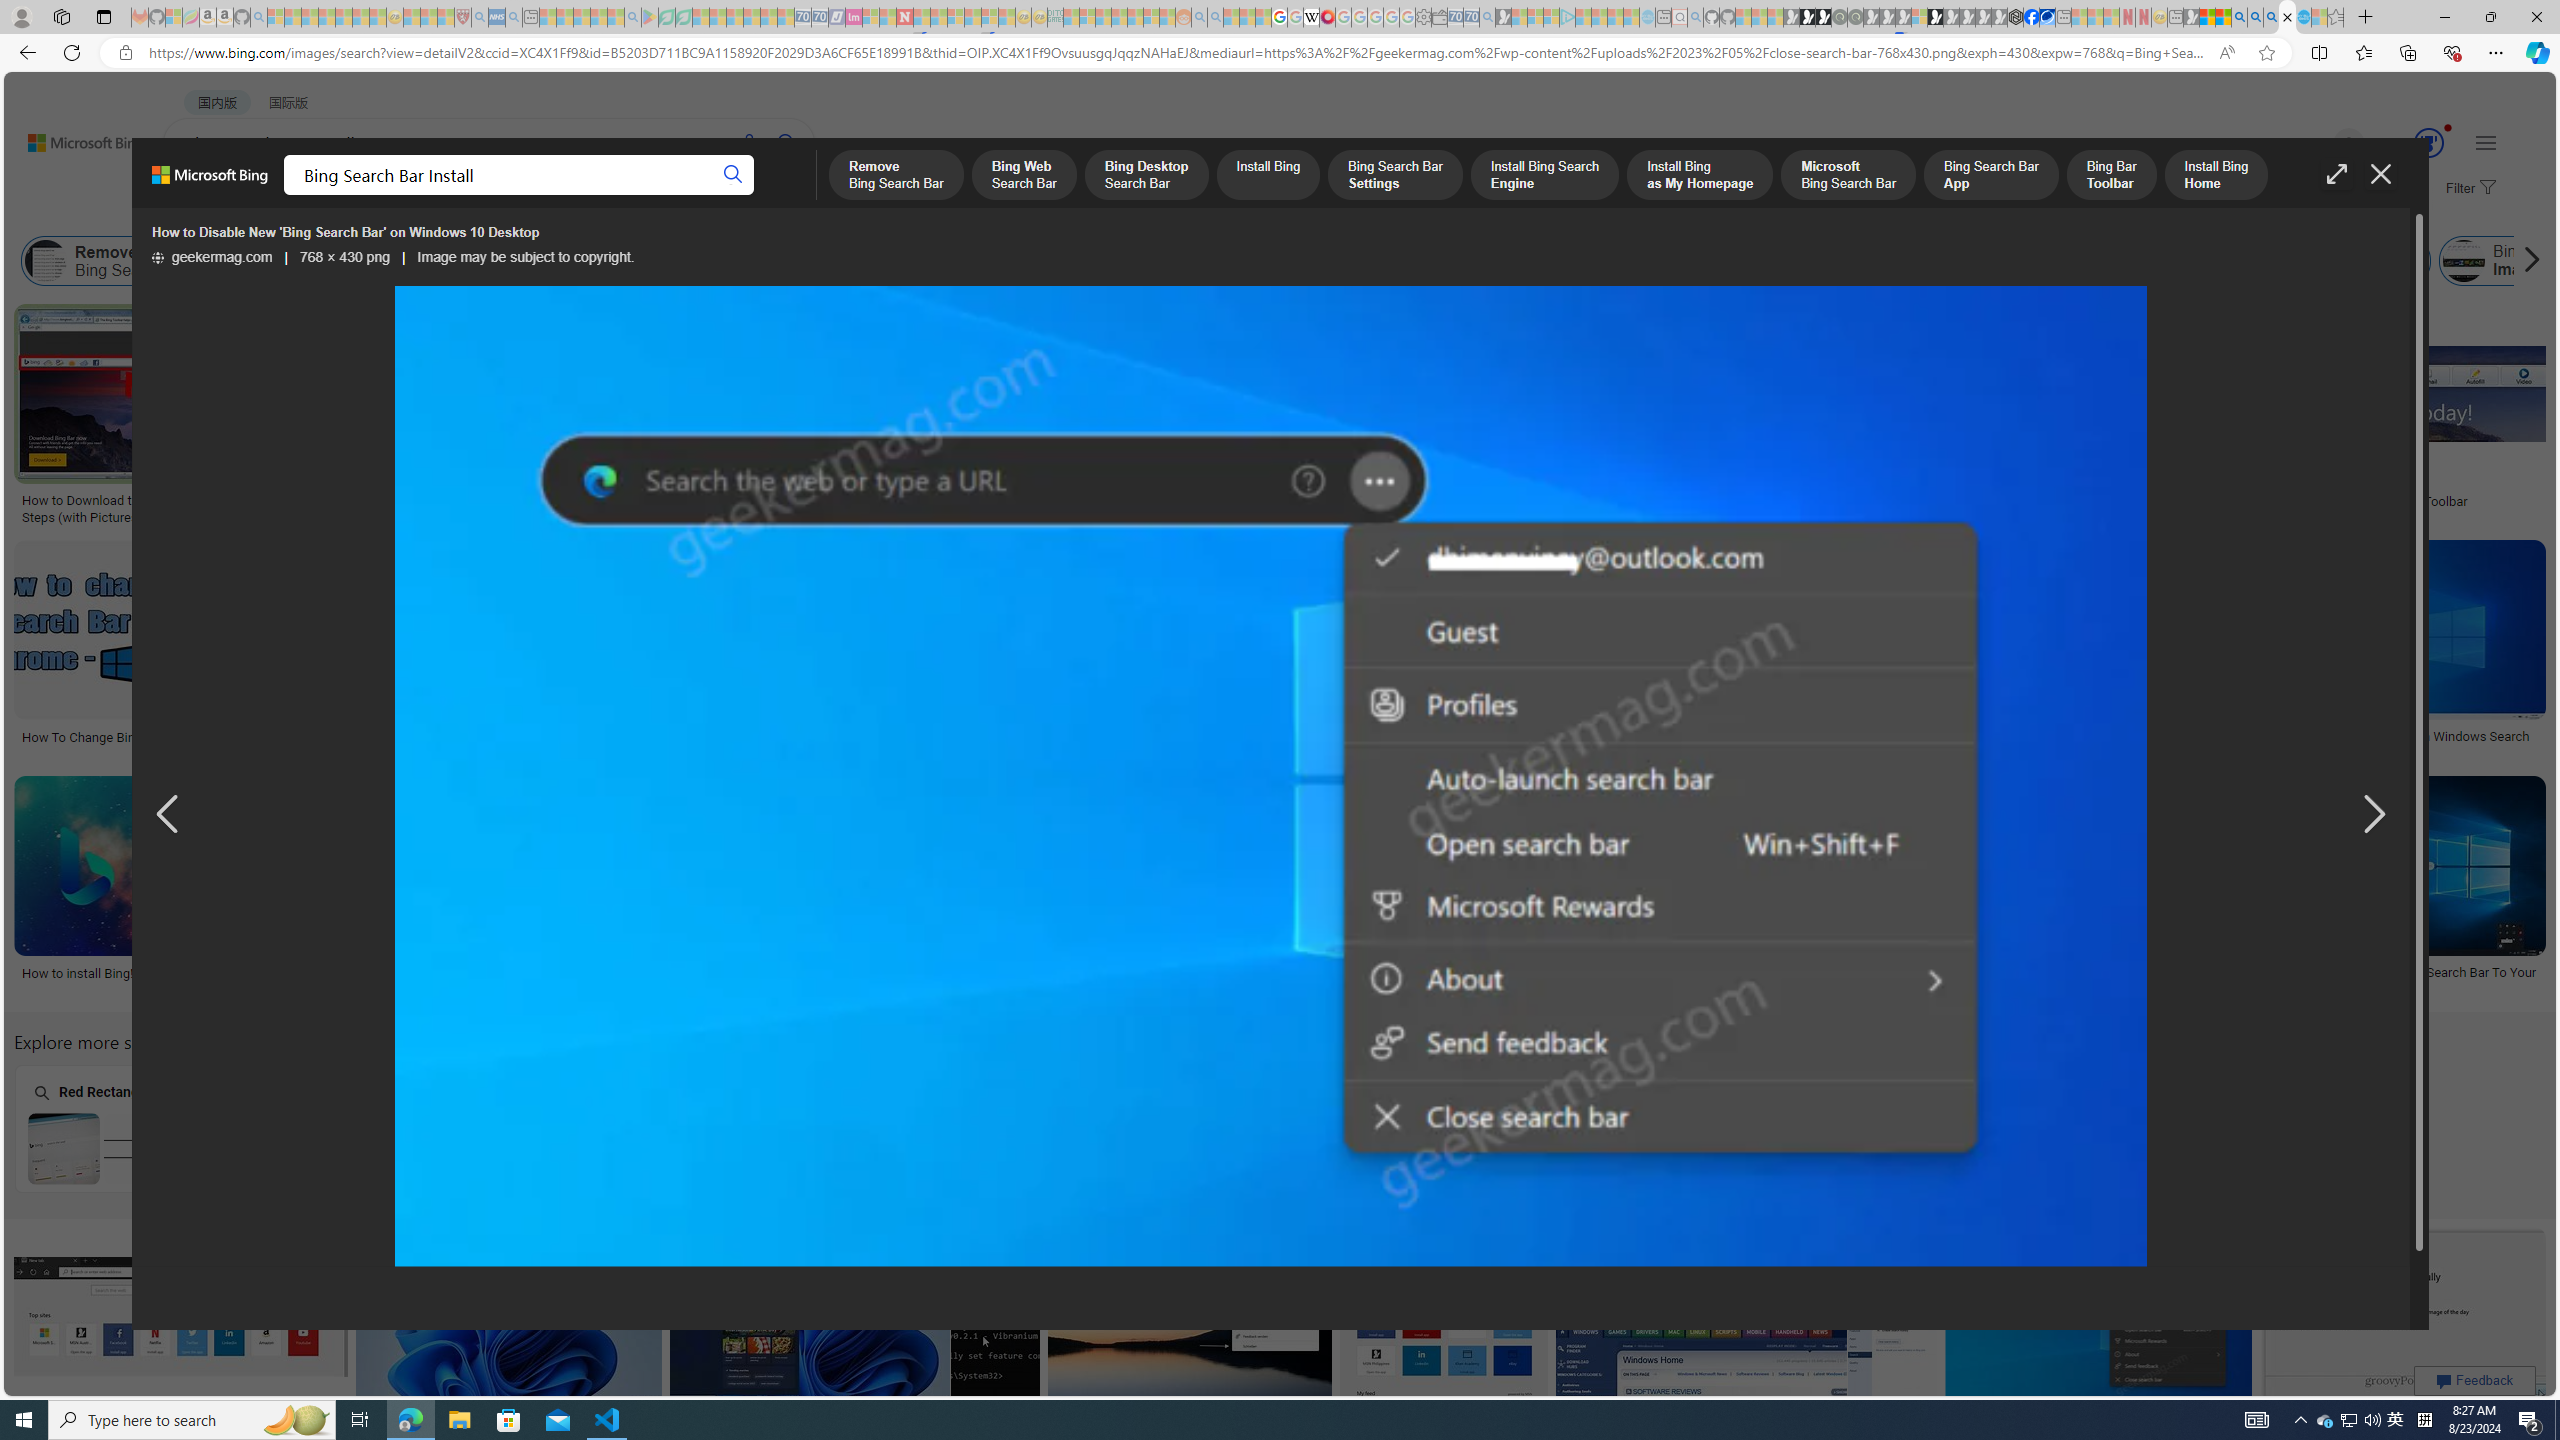 Image resolution: width=2560 pixels, height=1440 pixels. Describe the element at coordinates (1239, 494) in the screenshot. I see `Bing Stickers` at that location.